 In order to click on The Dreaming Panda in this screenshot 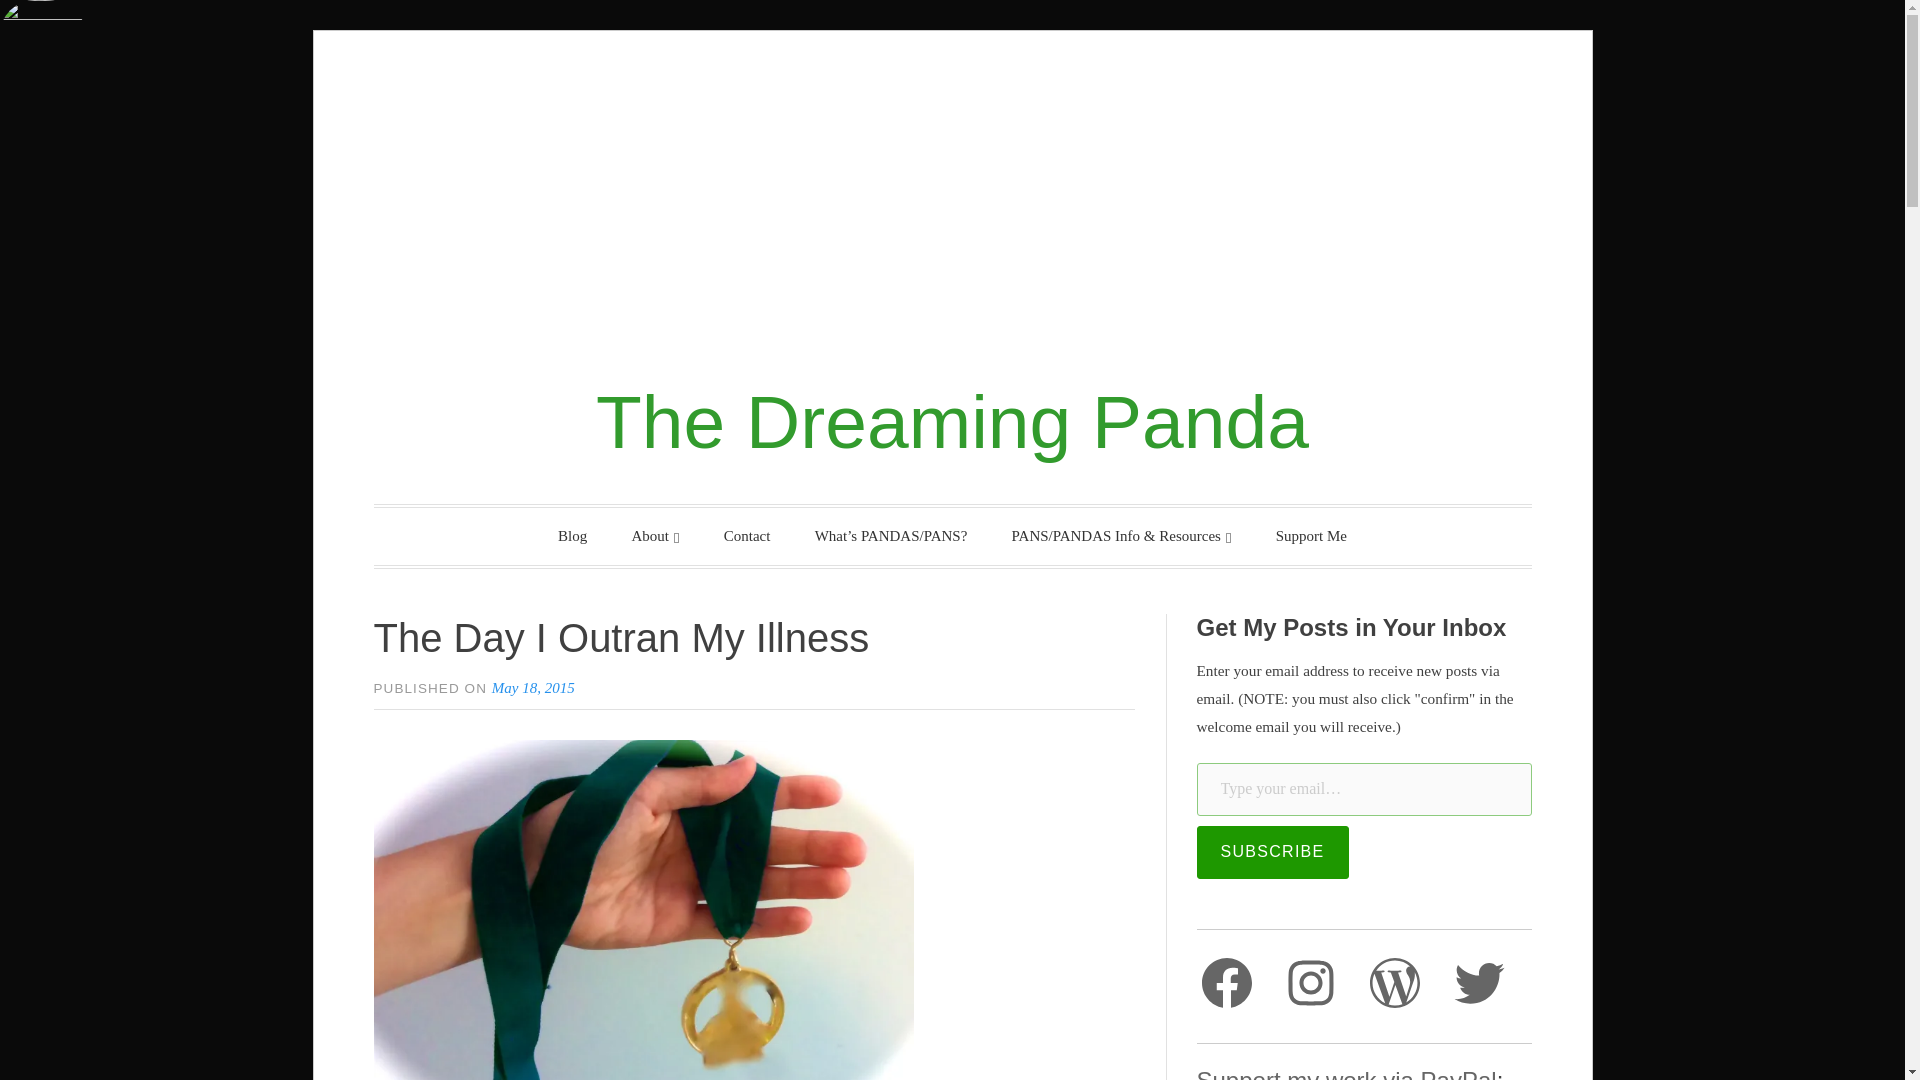, I will do `click(952, 422)`.